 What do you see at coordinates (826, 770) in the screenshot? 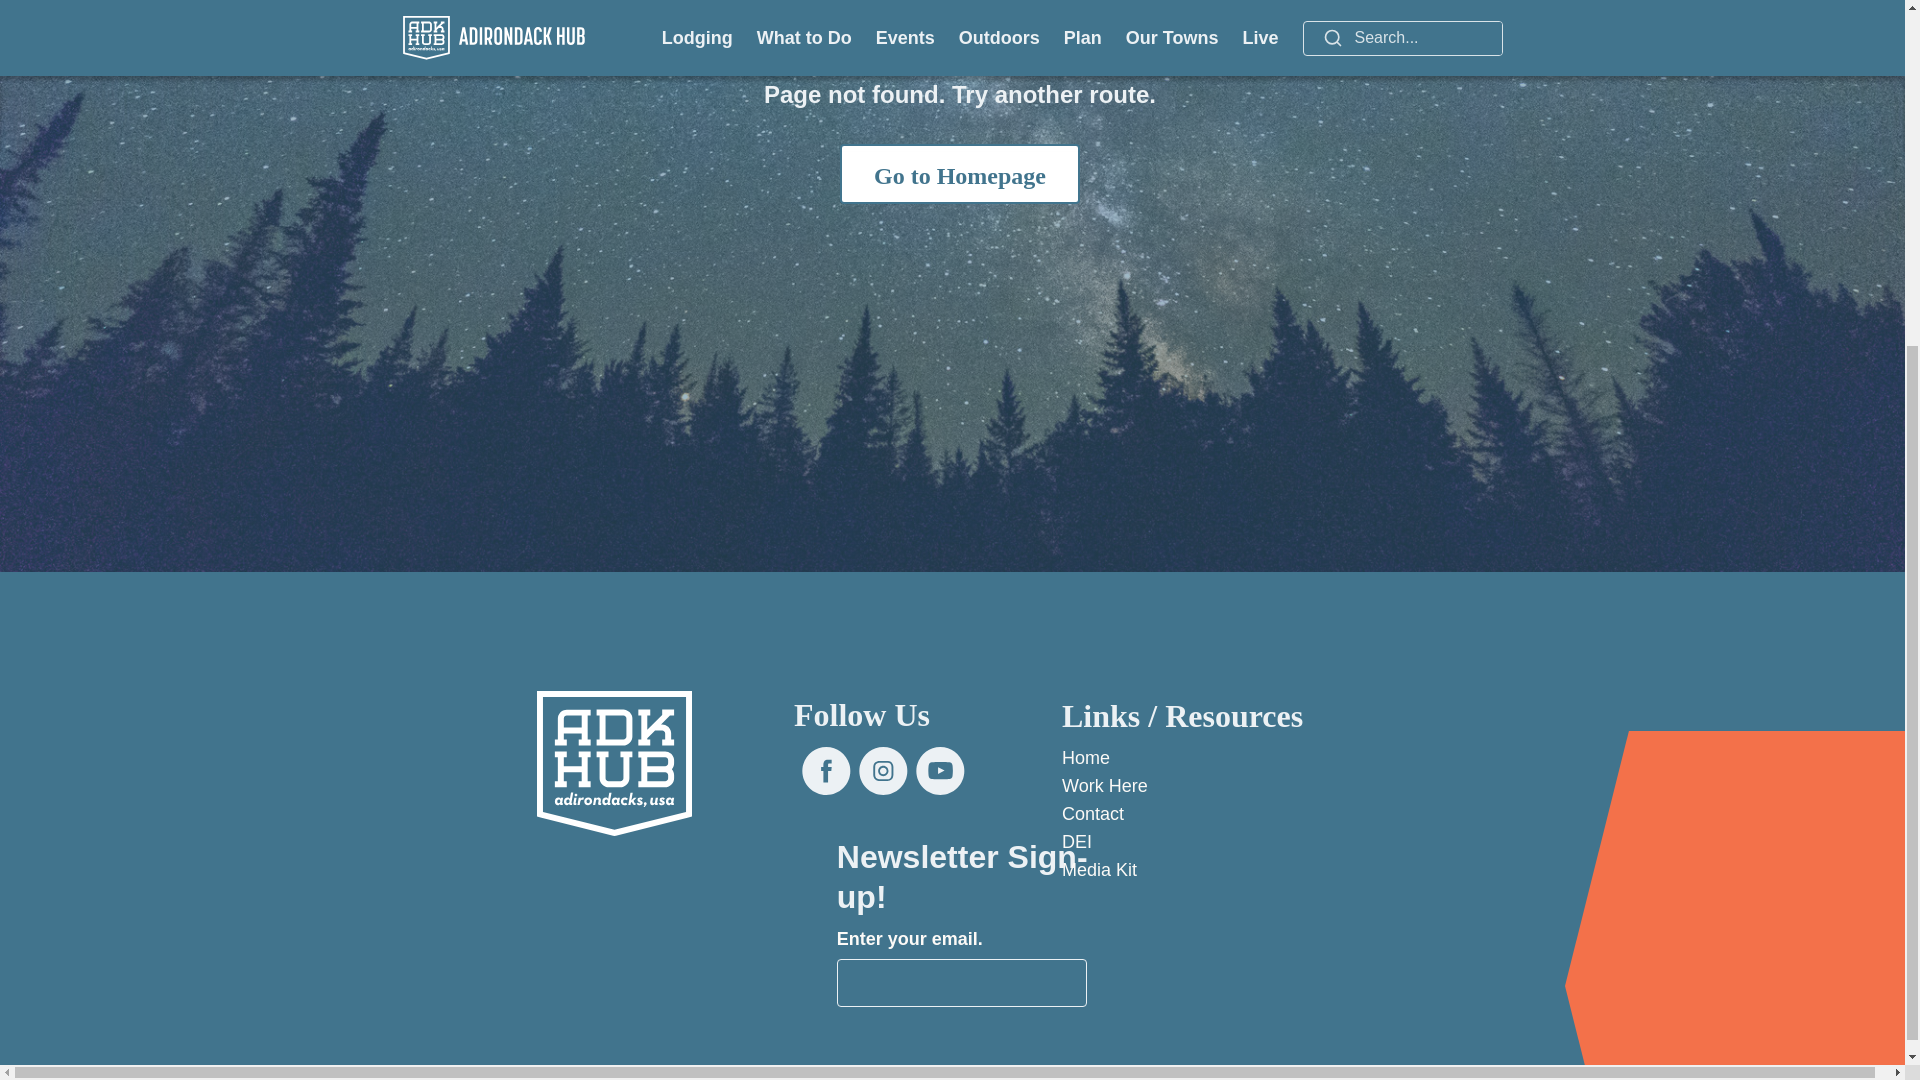
I see `Facebook` at bounding box center [826, 770].